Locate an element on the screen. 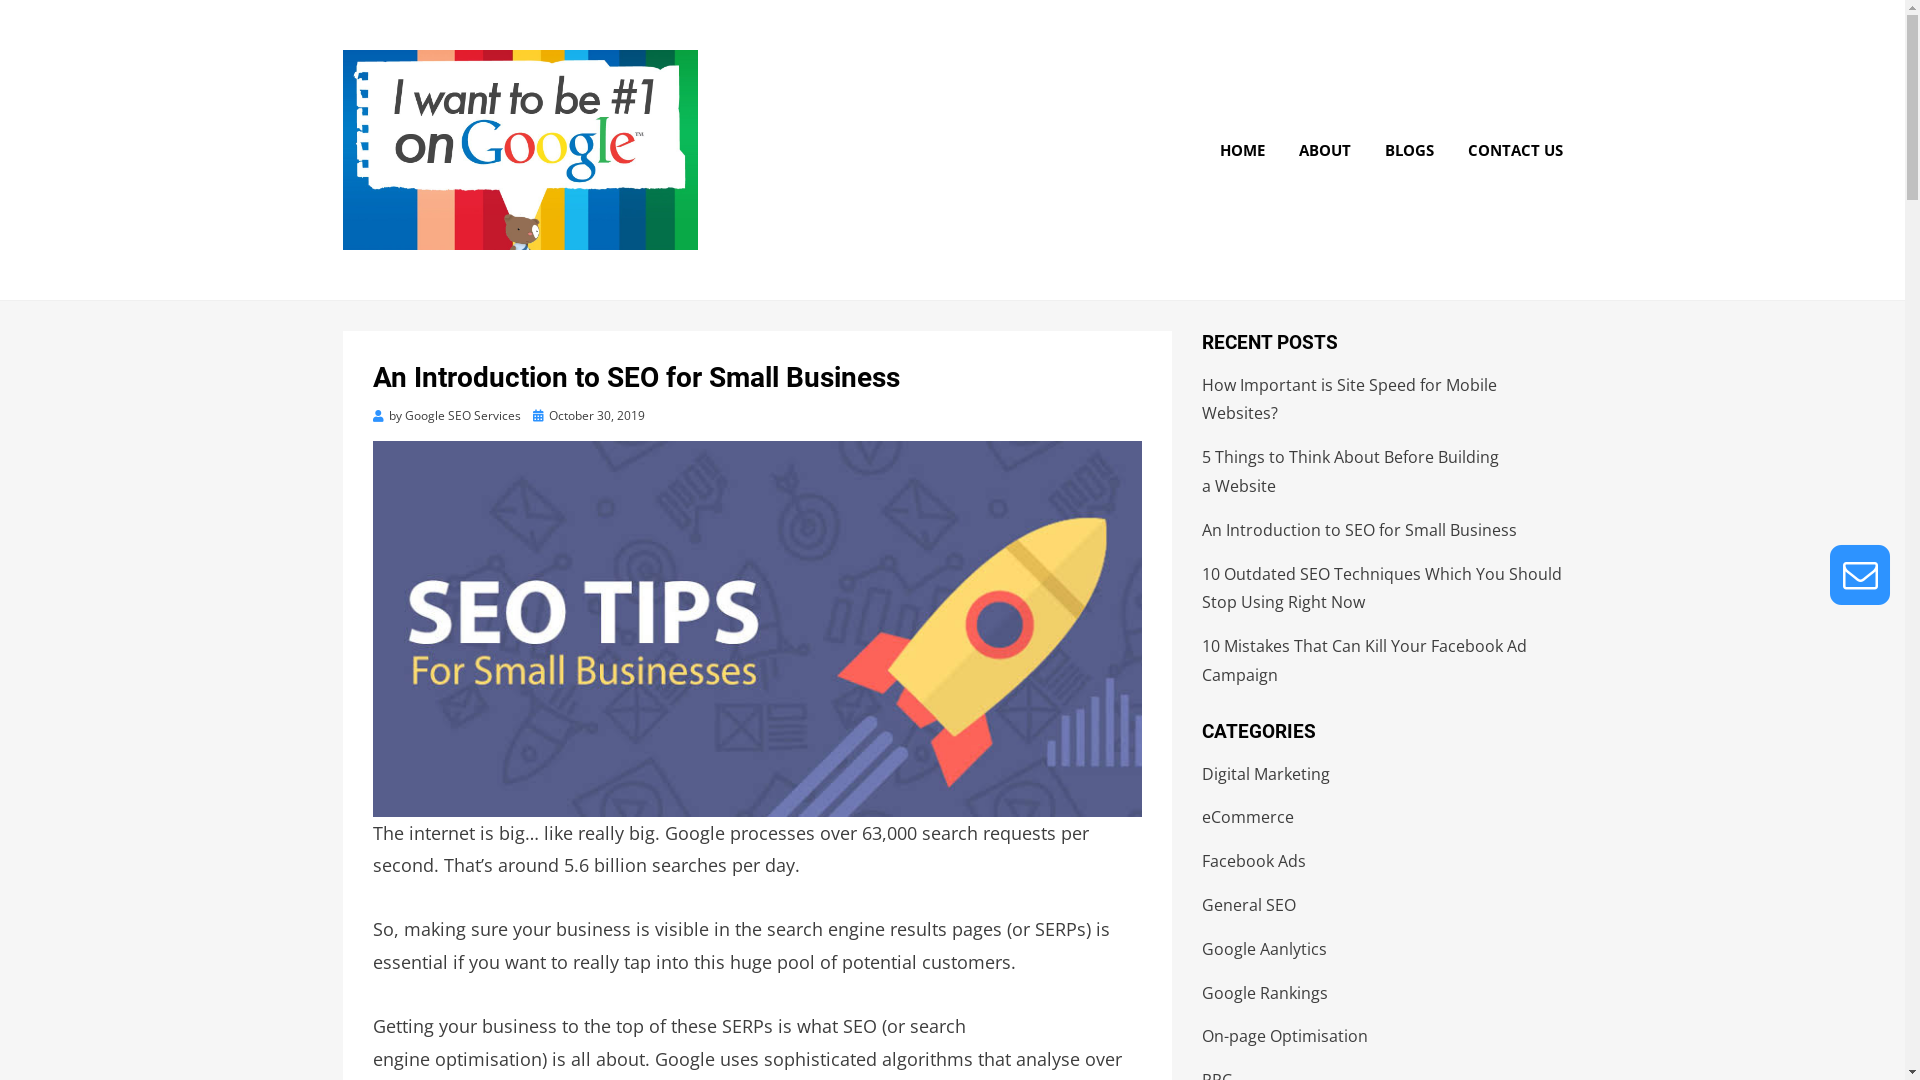 The height and width of the screenshot is (1080, 1920). HOME is located at coordinates (1242, 150).